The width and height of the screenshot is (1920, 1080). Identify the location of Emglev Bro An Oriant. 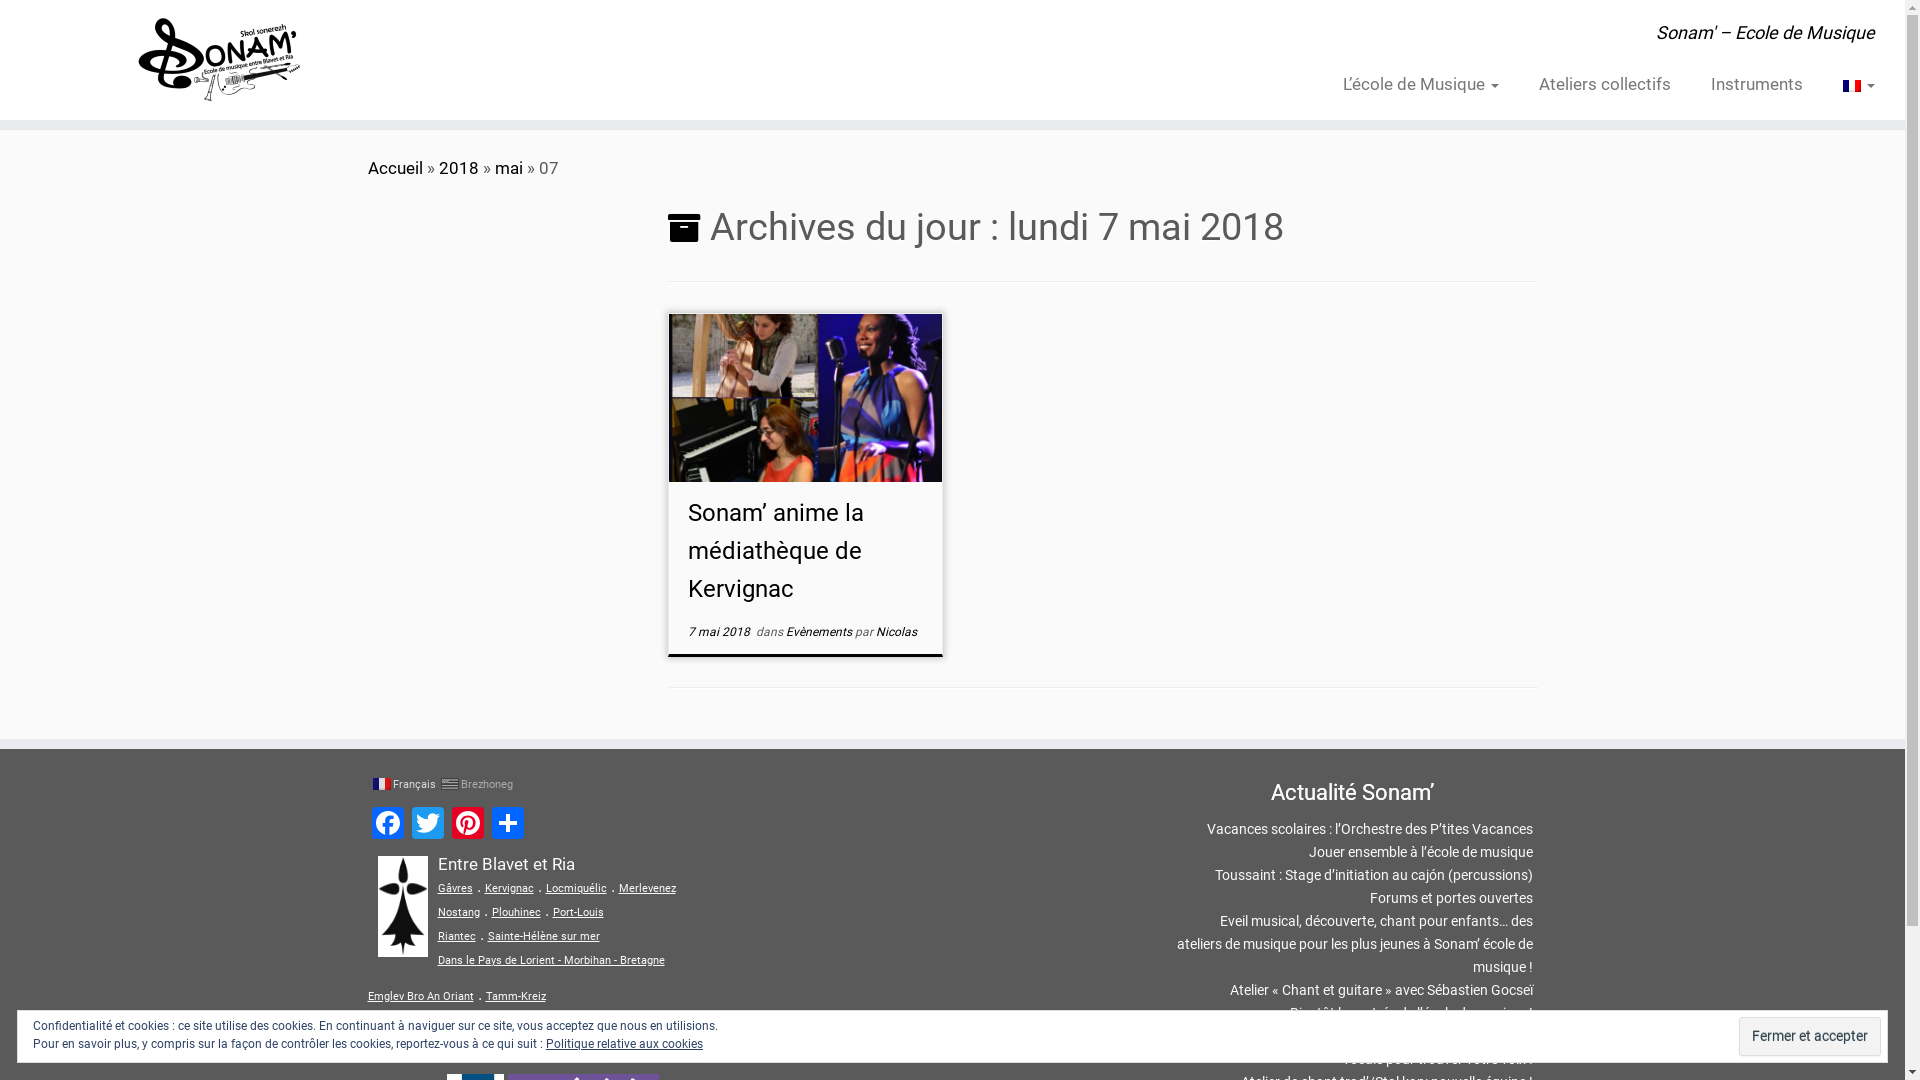
(421, 996).